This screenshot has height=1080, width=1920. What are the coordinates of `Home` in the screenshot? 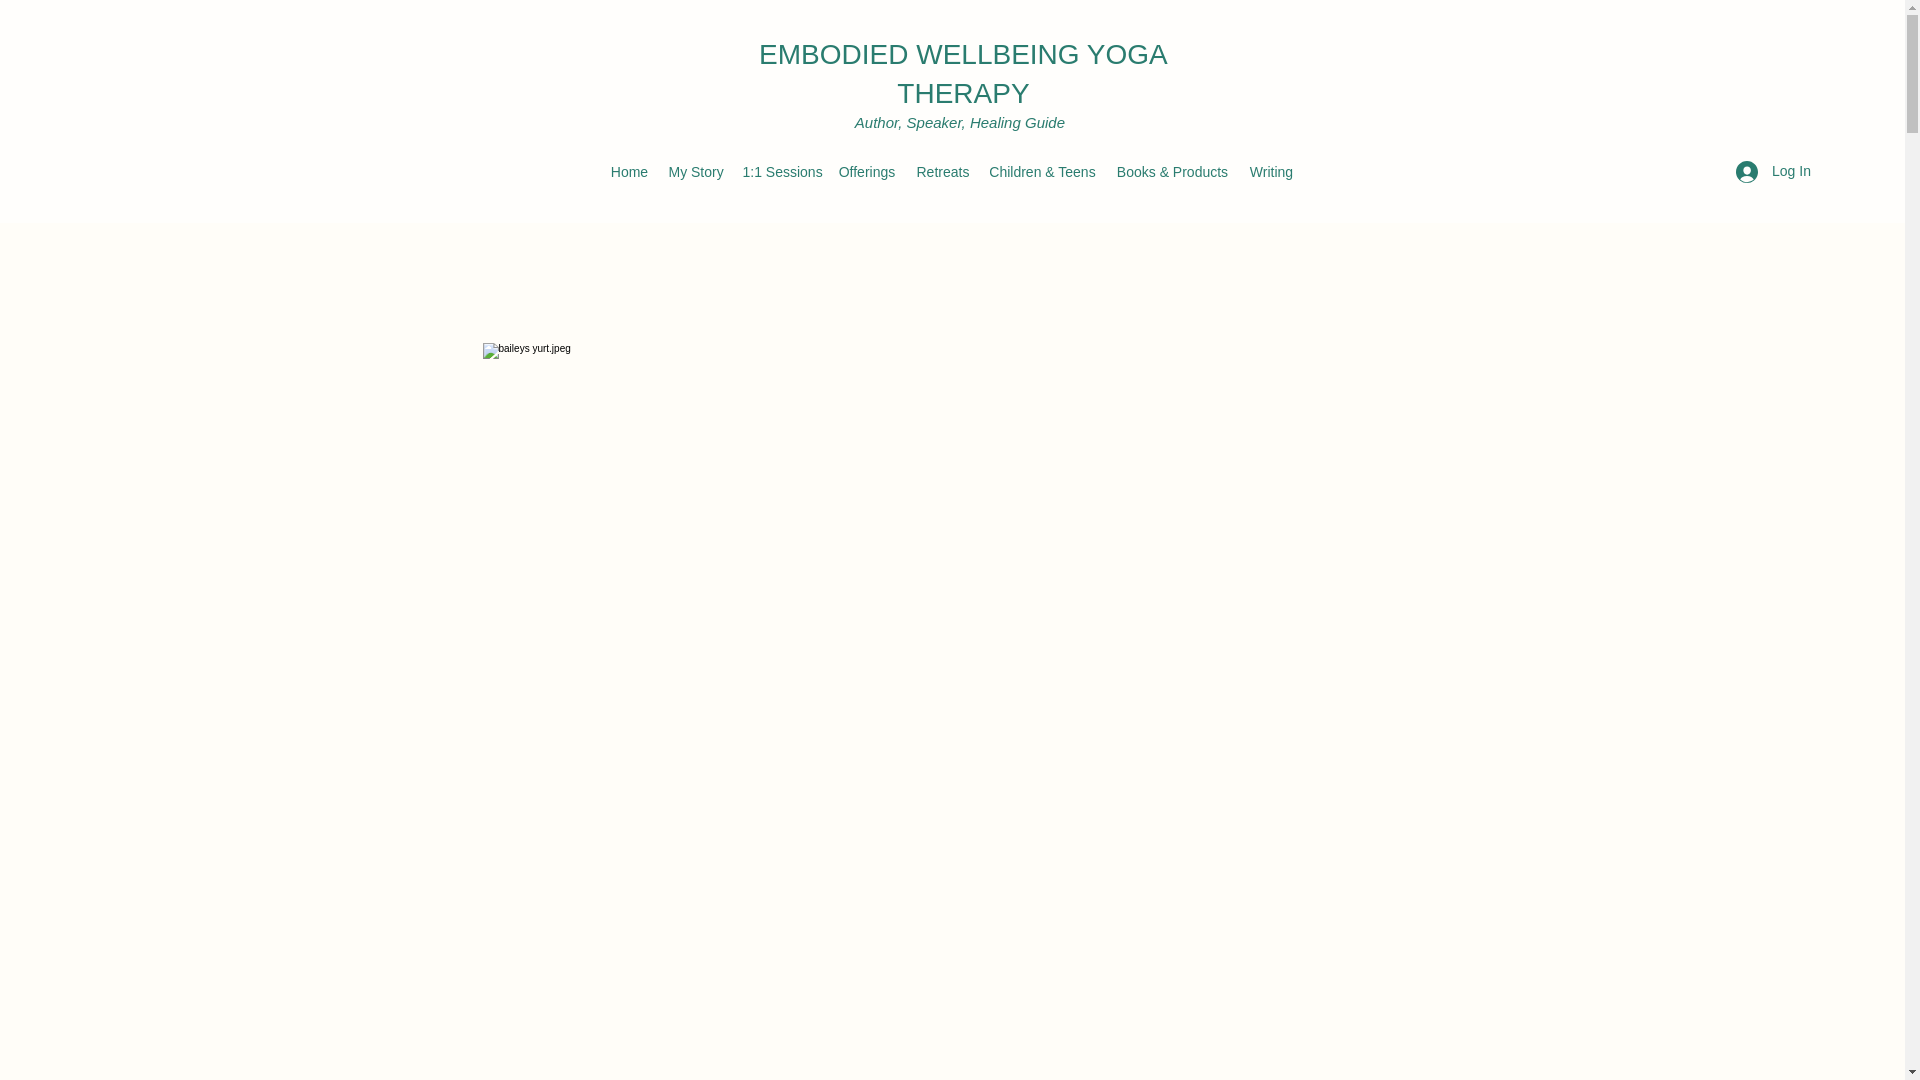 It's located at (628, 171).